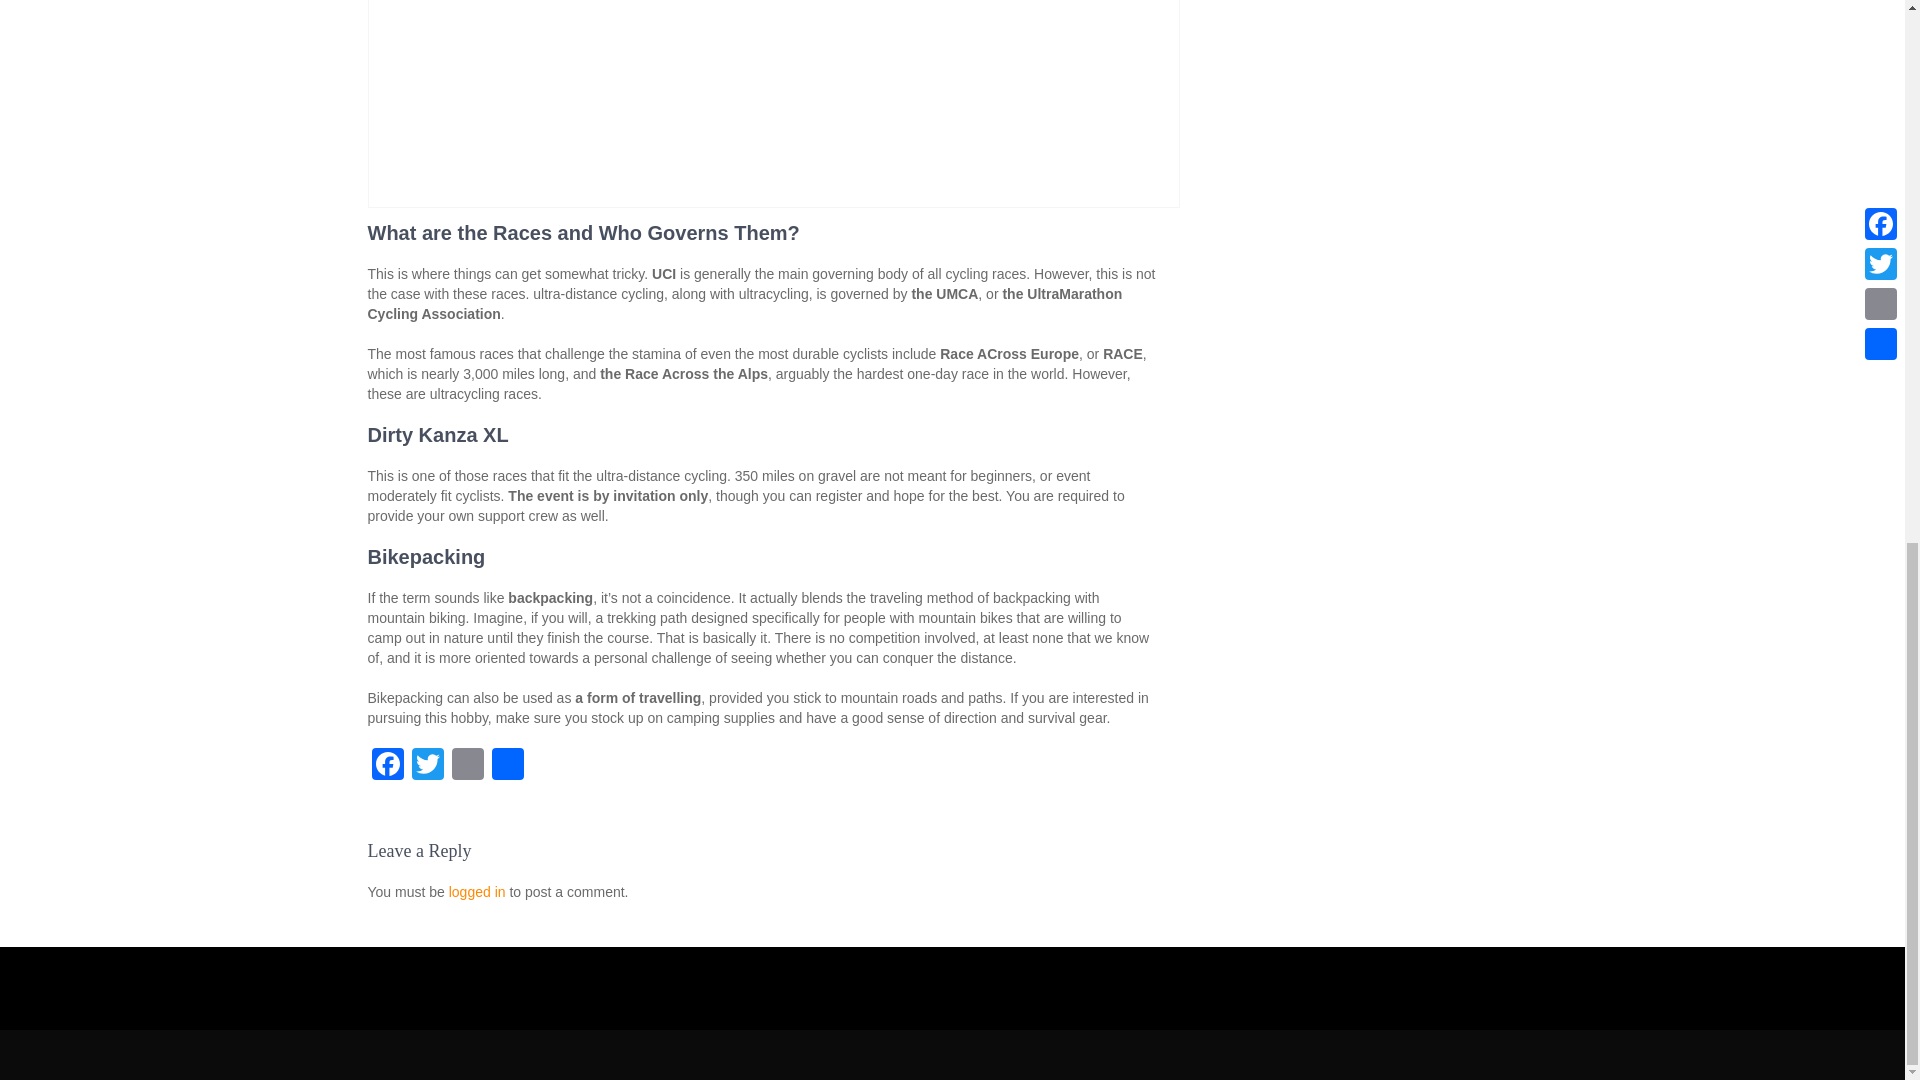 Image resolution: width=1920 pixels, height=1080 pixels. Describe the element at coordinates (427, 766) in the screenshot. I see `Twitter` at that location.